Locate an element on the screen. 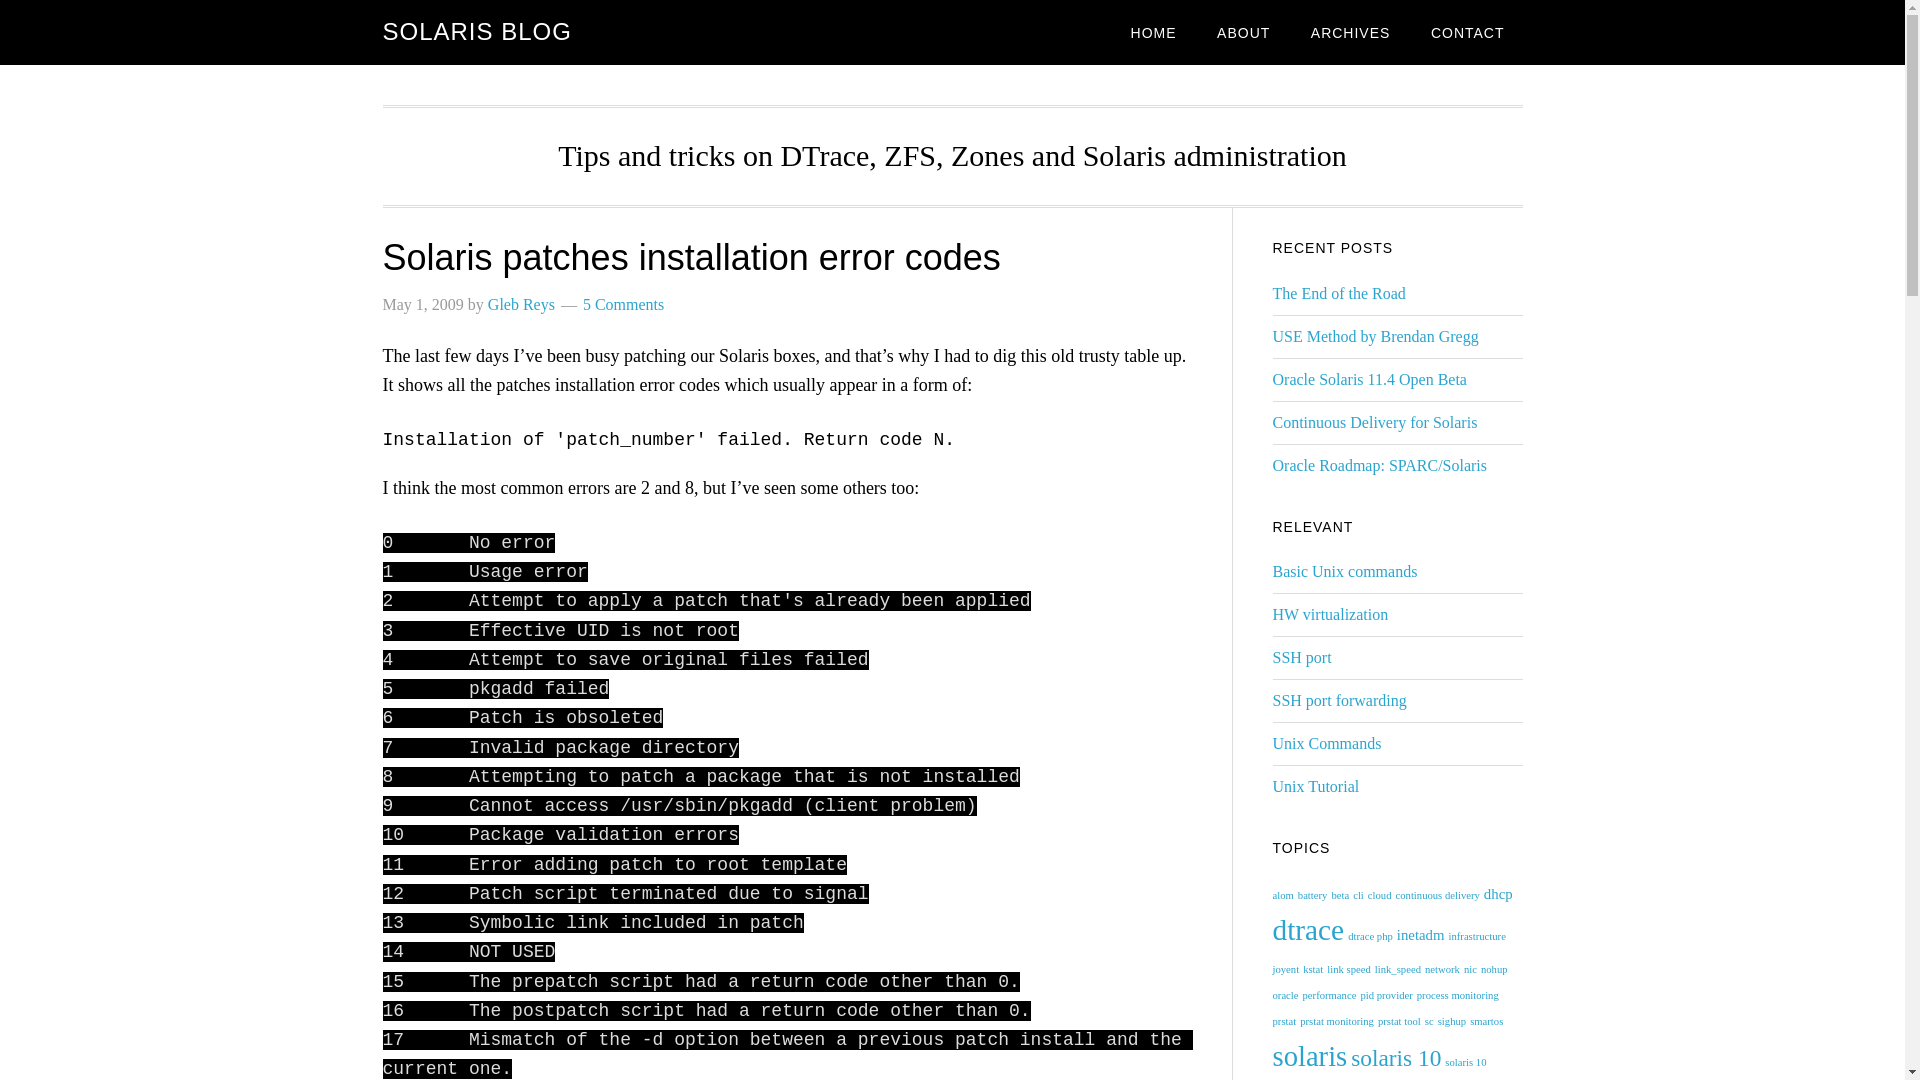  ABOUT is located at coordinates (1243, 32).